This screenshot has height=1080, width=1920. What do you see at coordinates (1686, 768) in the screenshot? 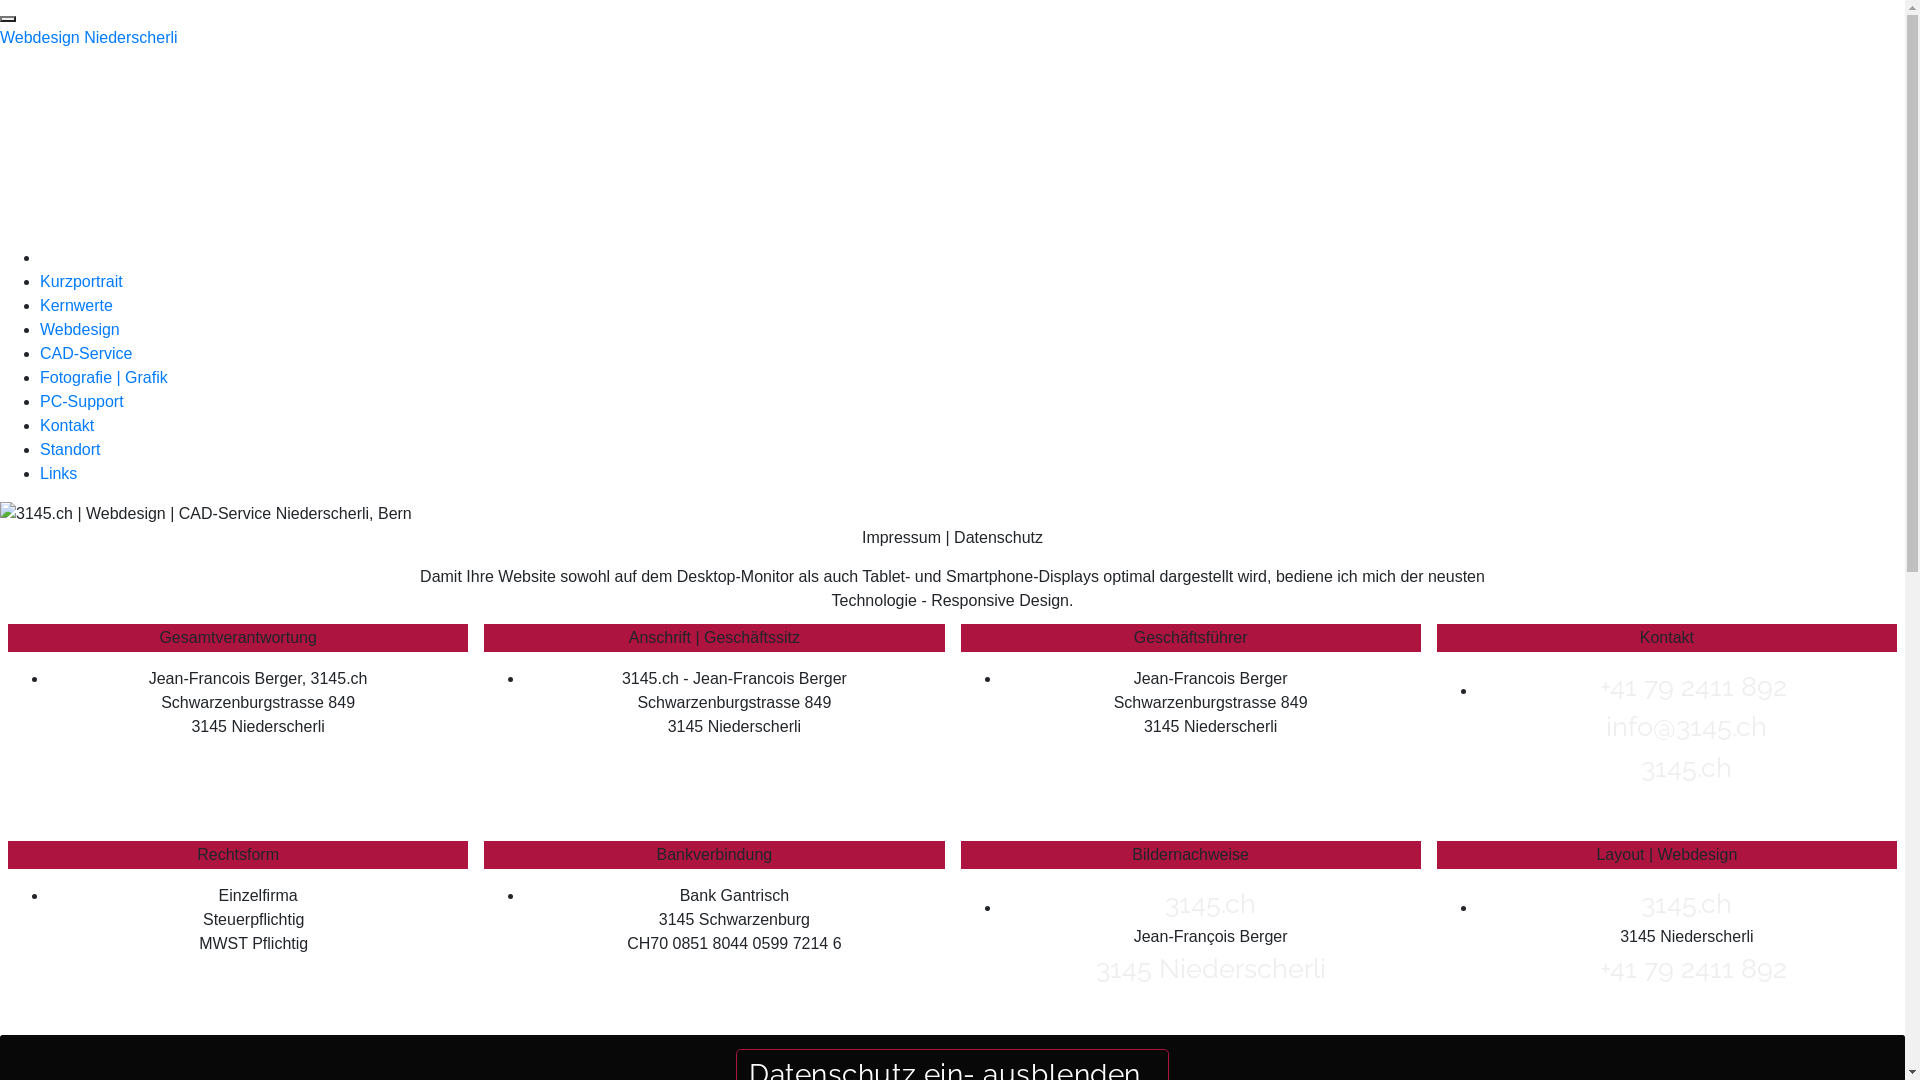
I see `3145.ch` at bounding box center [1686, 768].